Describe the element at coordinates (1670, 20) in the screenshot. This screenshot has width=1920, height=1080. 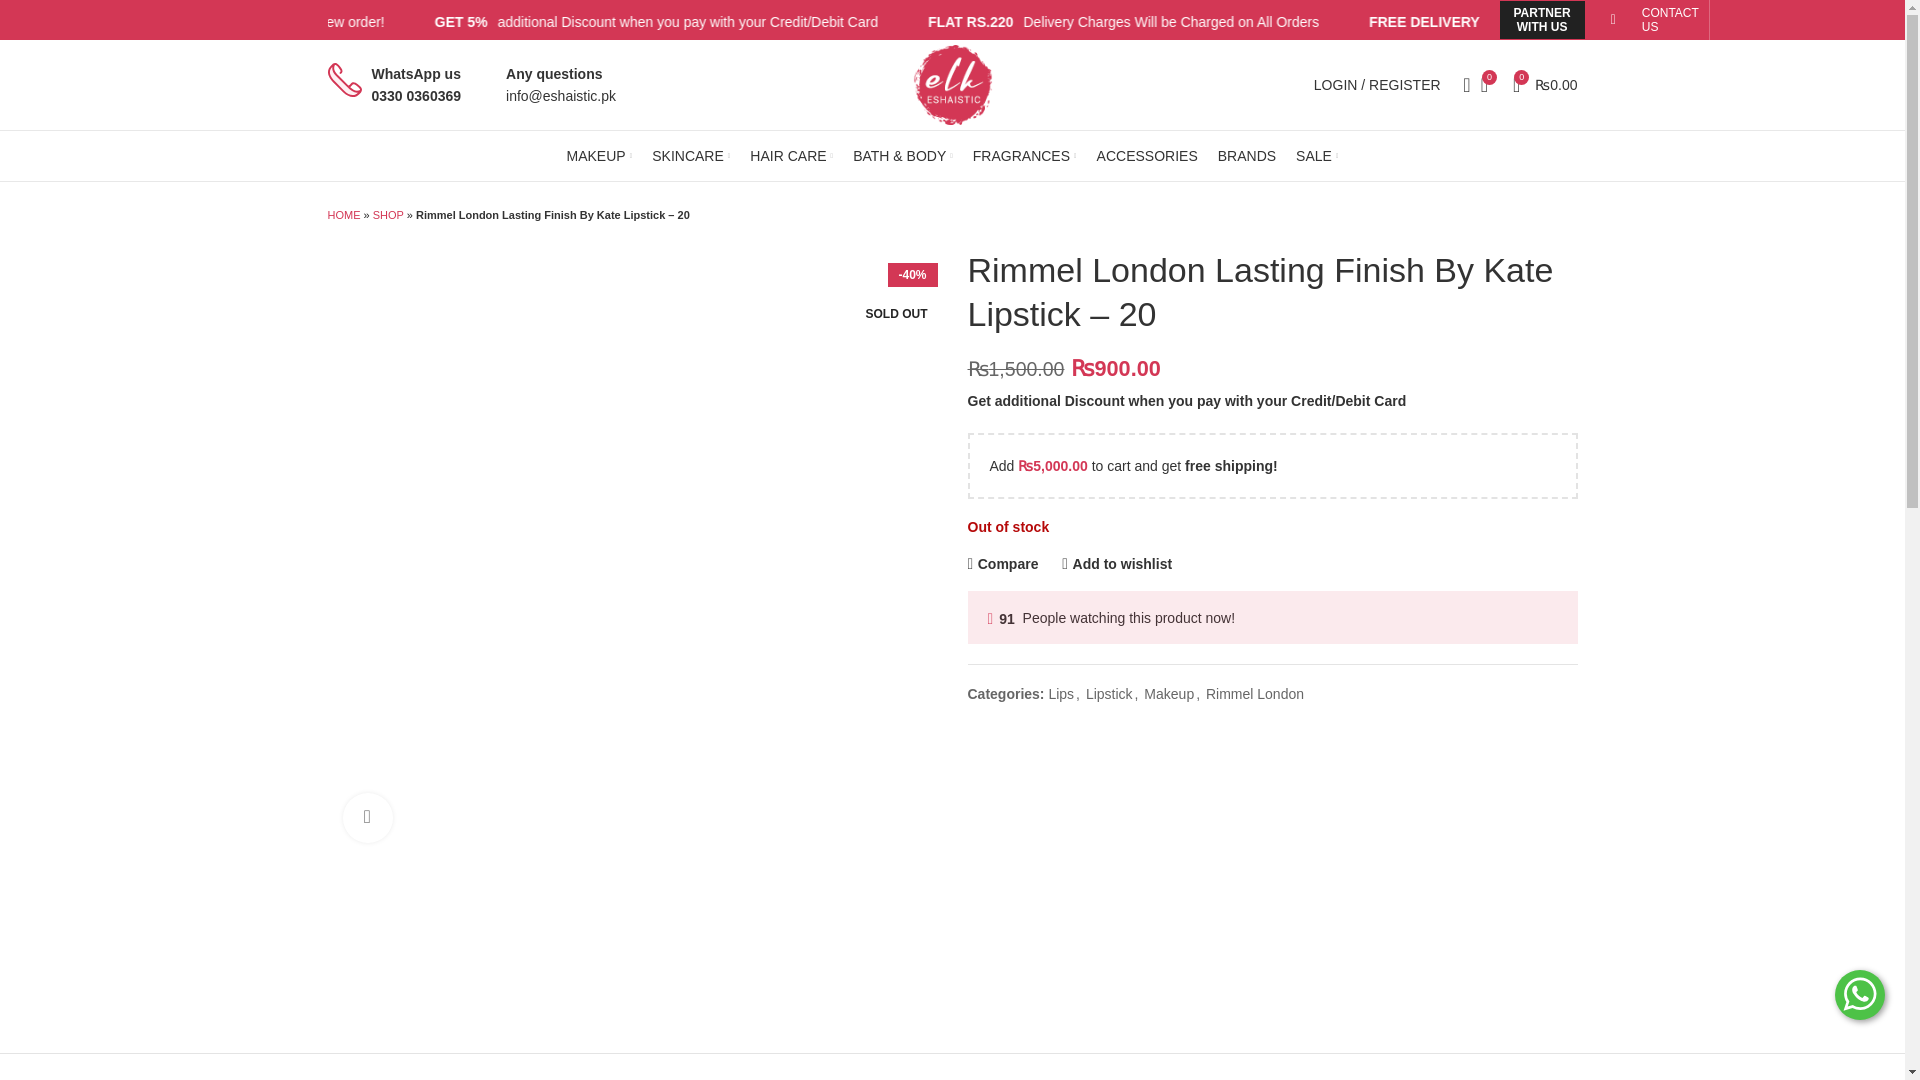
I see `CONTACT US` at that location.